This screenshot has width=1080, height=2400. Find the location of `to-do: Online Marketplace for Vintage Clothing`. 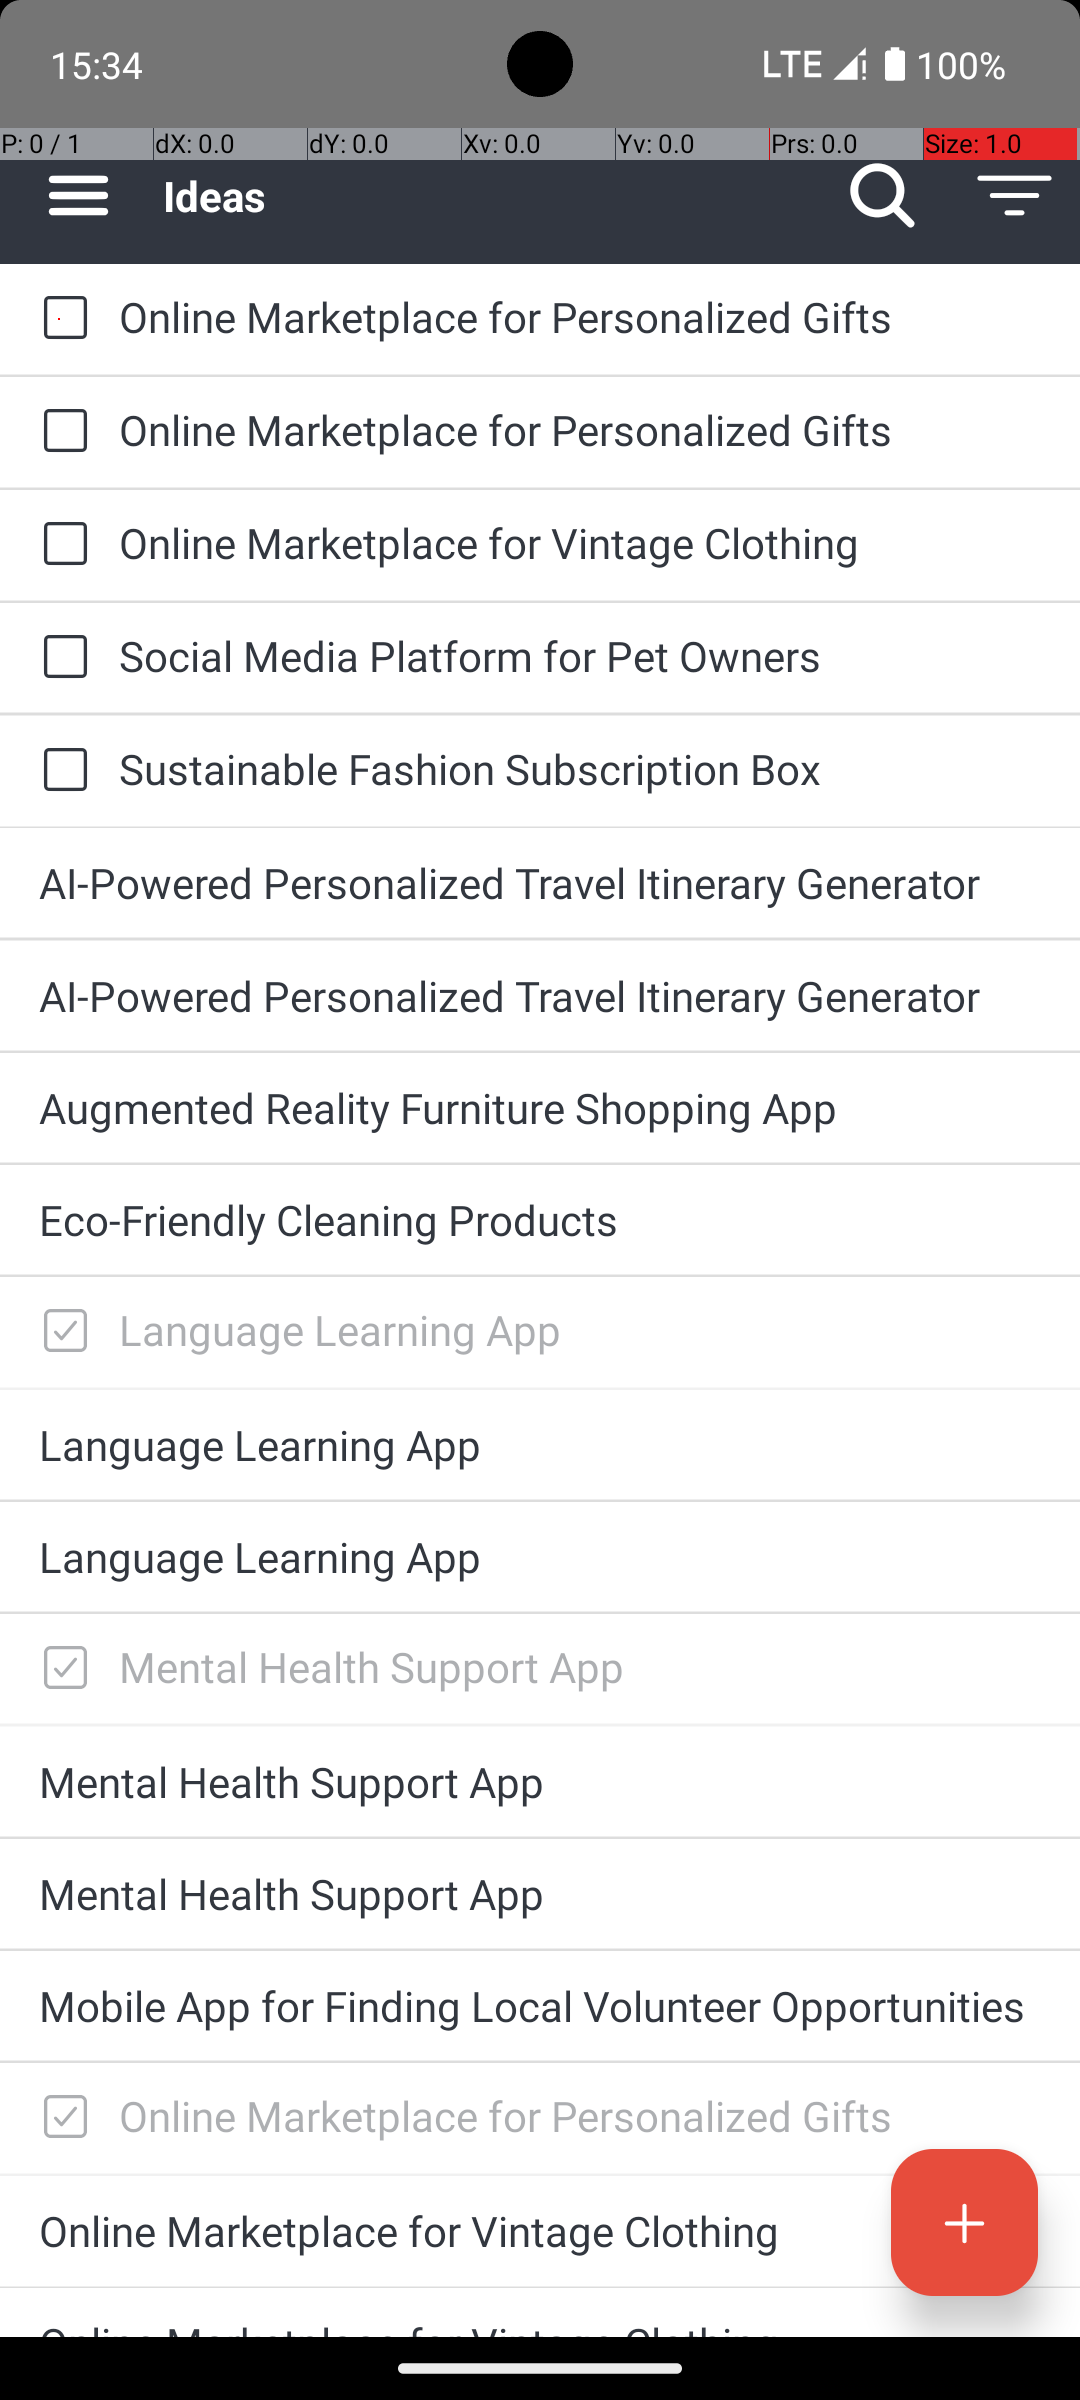

to-do: Online Marketplace for Vintage Clothing is located at coordinates (60, 545).